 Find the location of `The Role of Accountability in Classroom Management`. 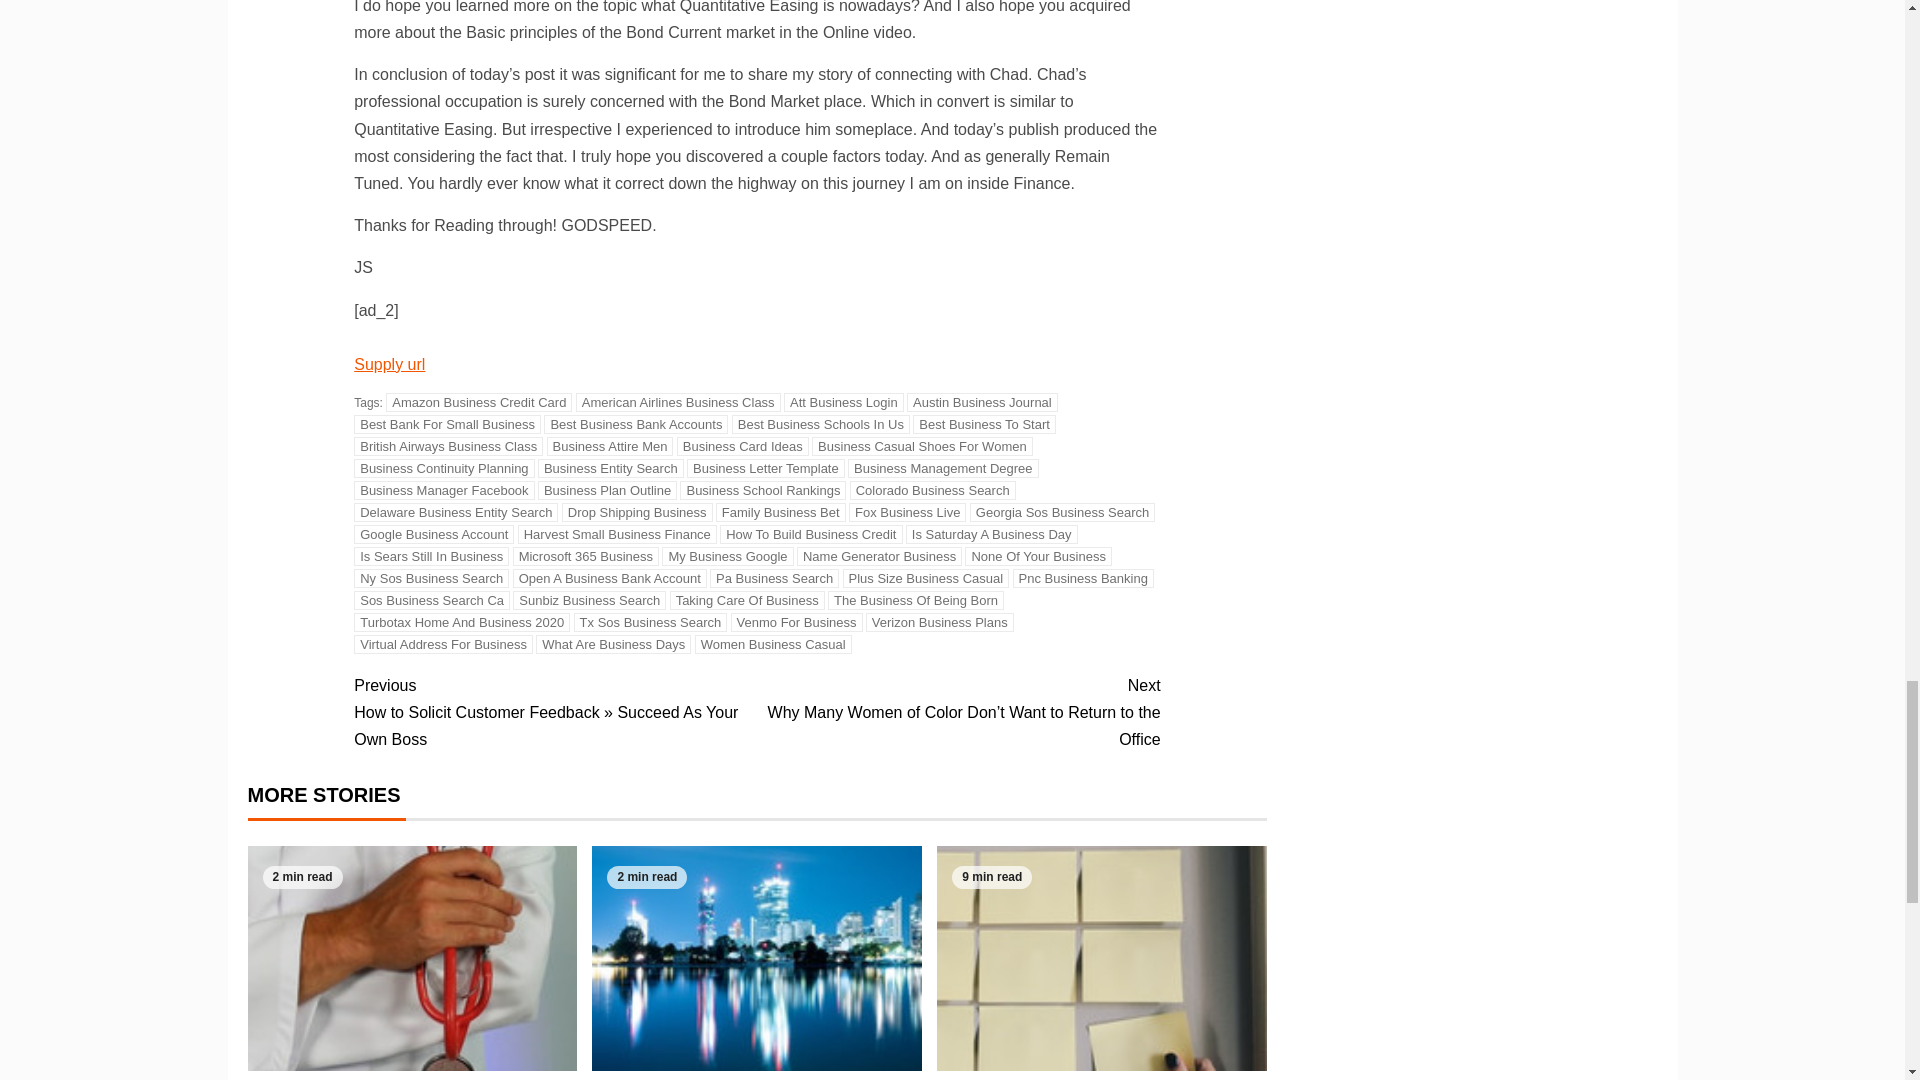

The Role of Accountability in Classroom Management is located at coordinates (756, 958).